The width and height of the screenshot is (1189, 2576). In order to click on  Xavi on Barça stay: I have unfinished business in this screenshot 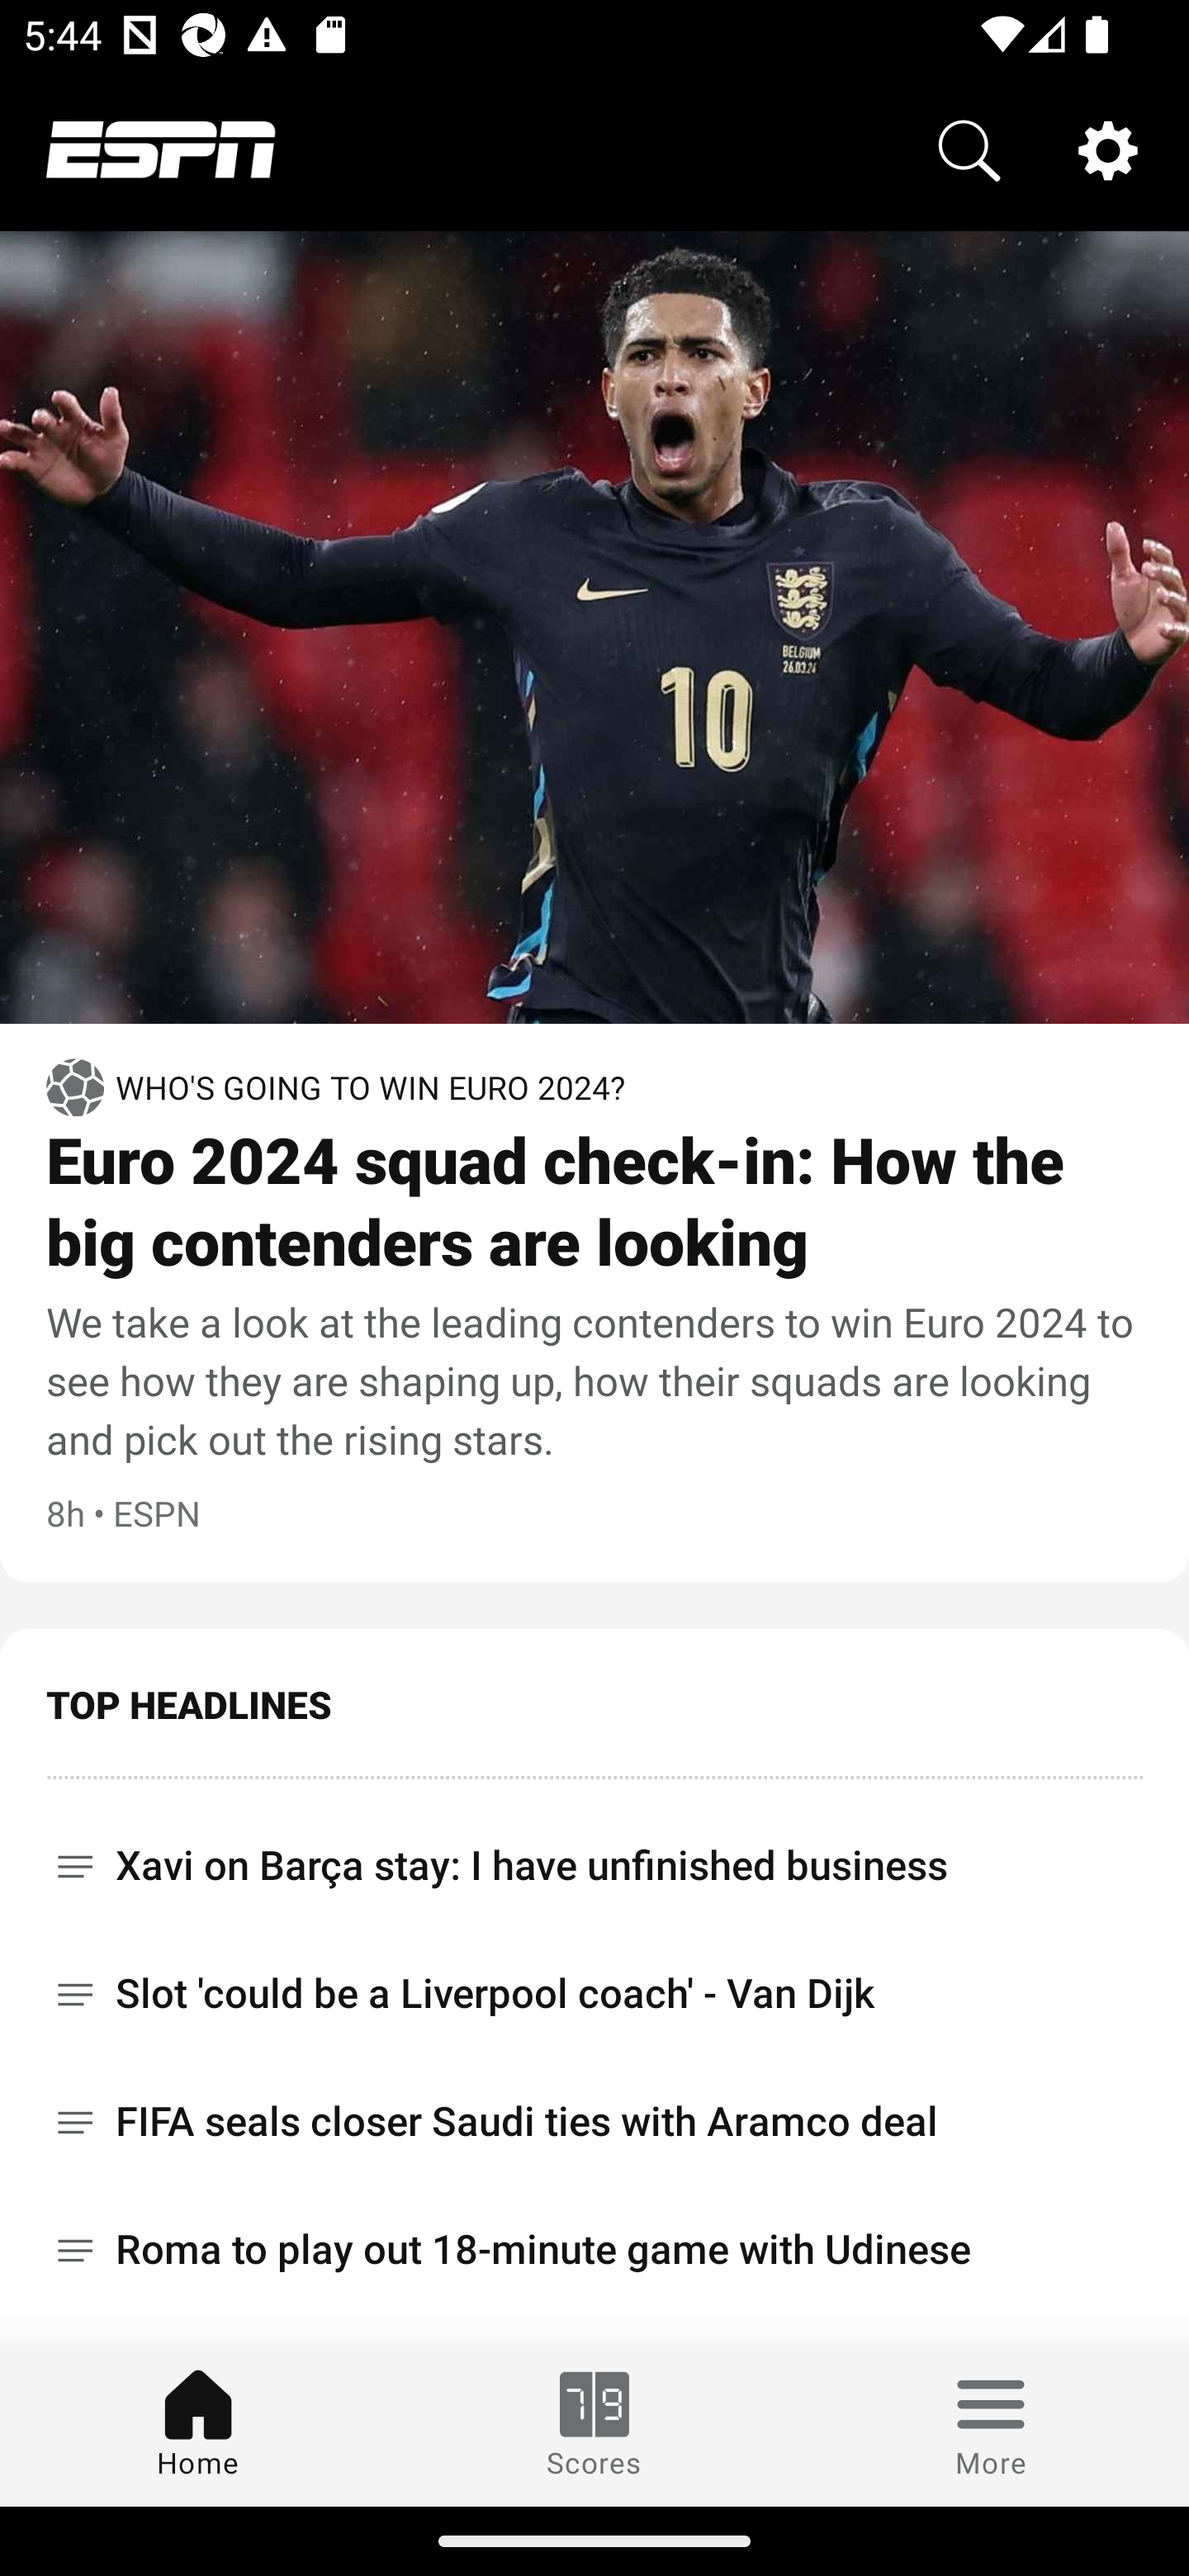, I will do `click(594, 1854)`.